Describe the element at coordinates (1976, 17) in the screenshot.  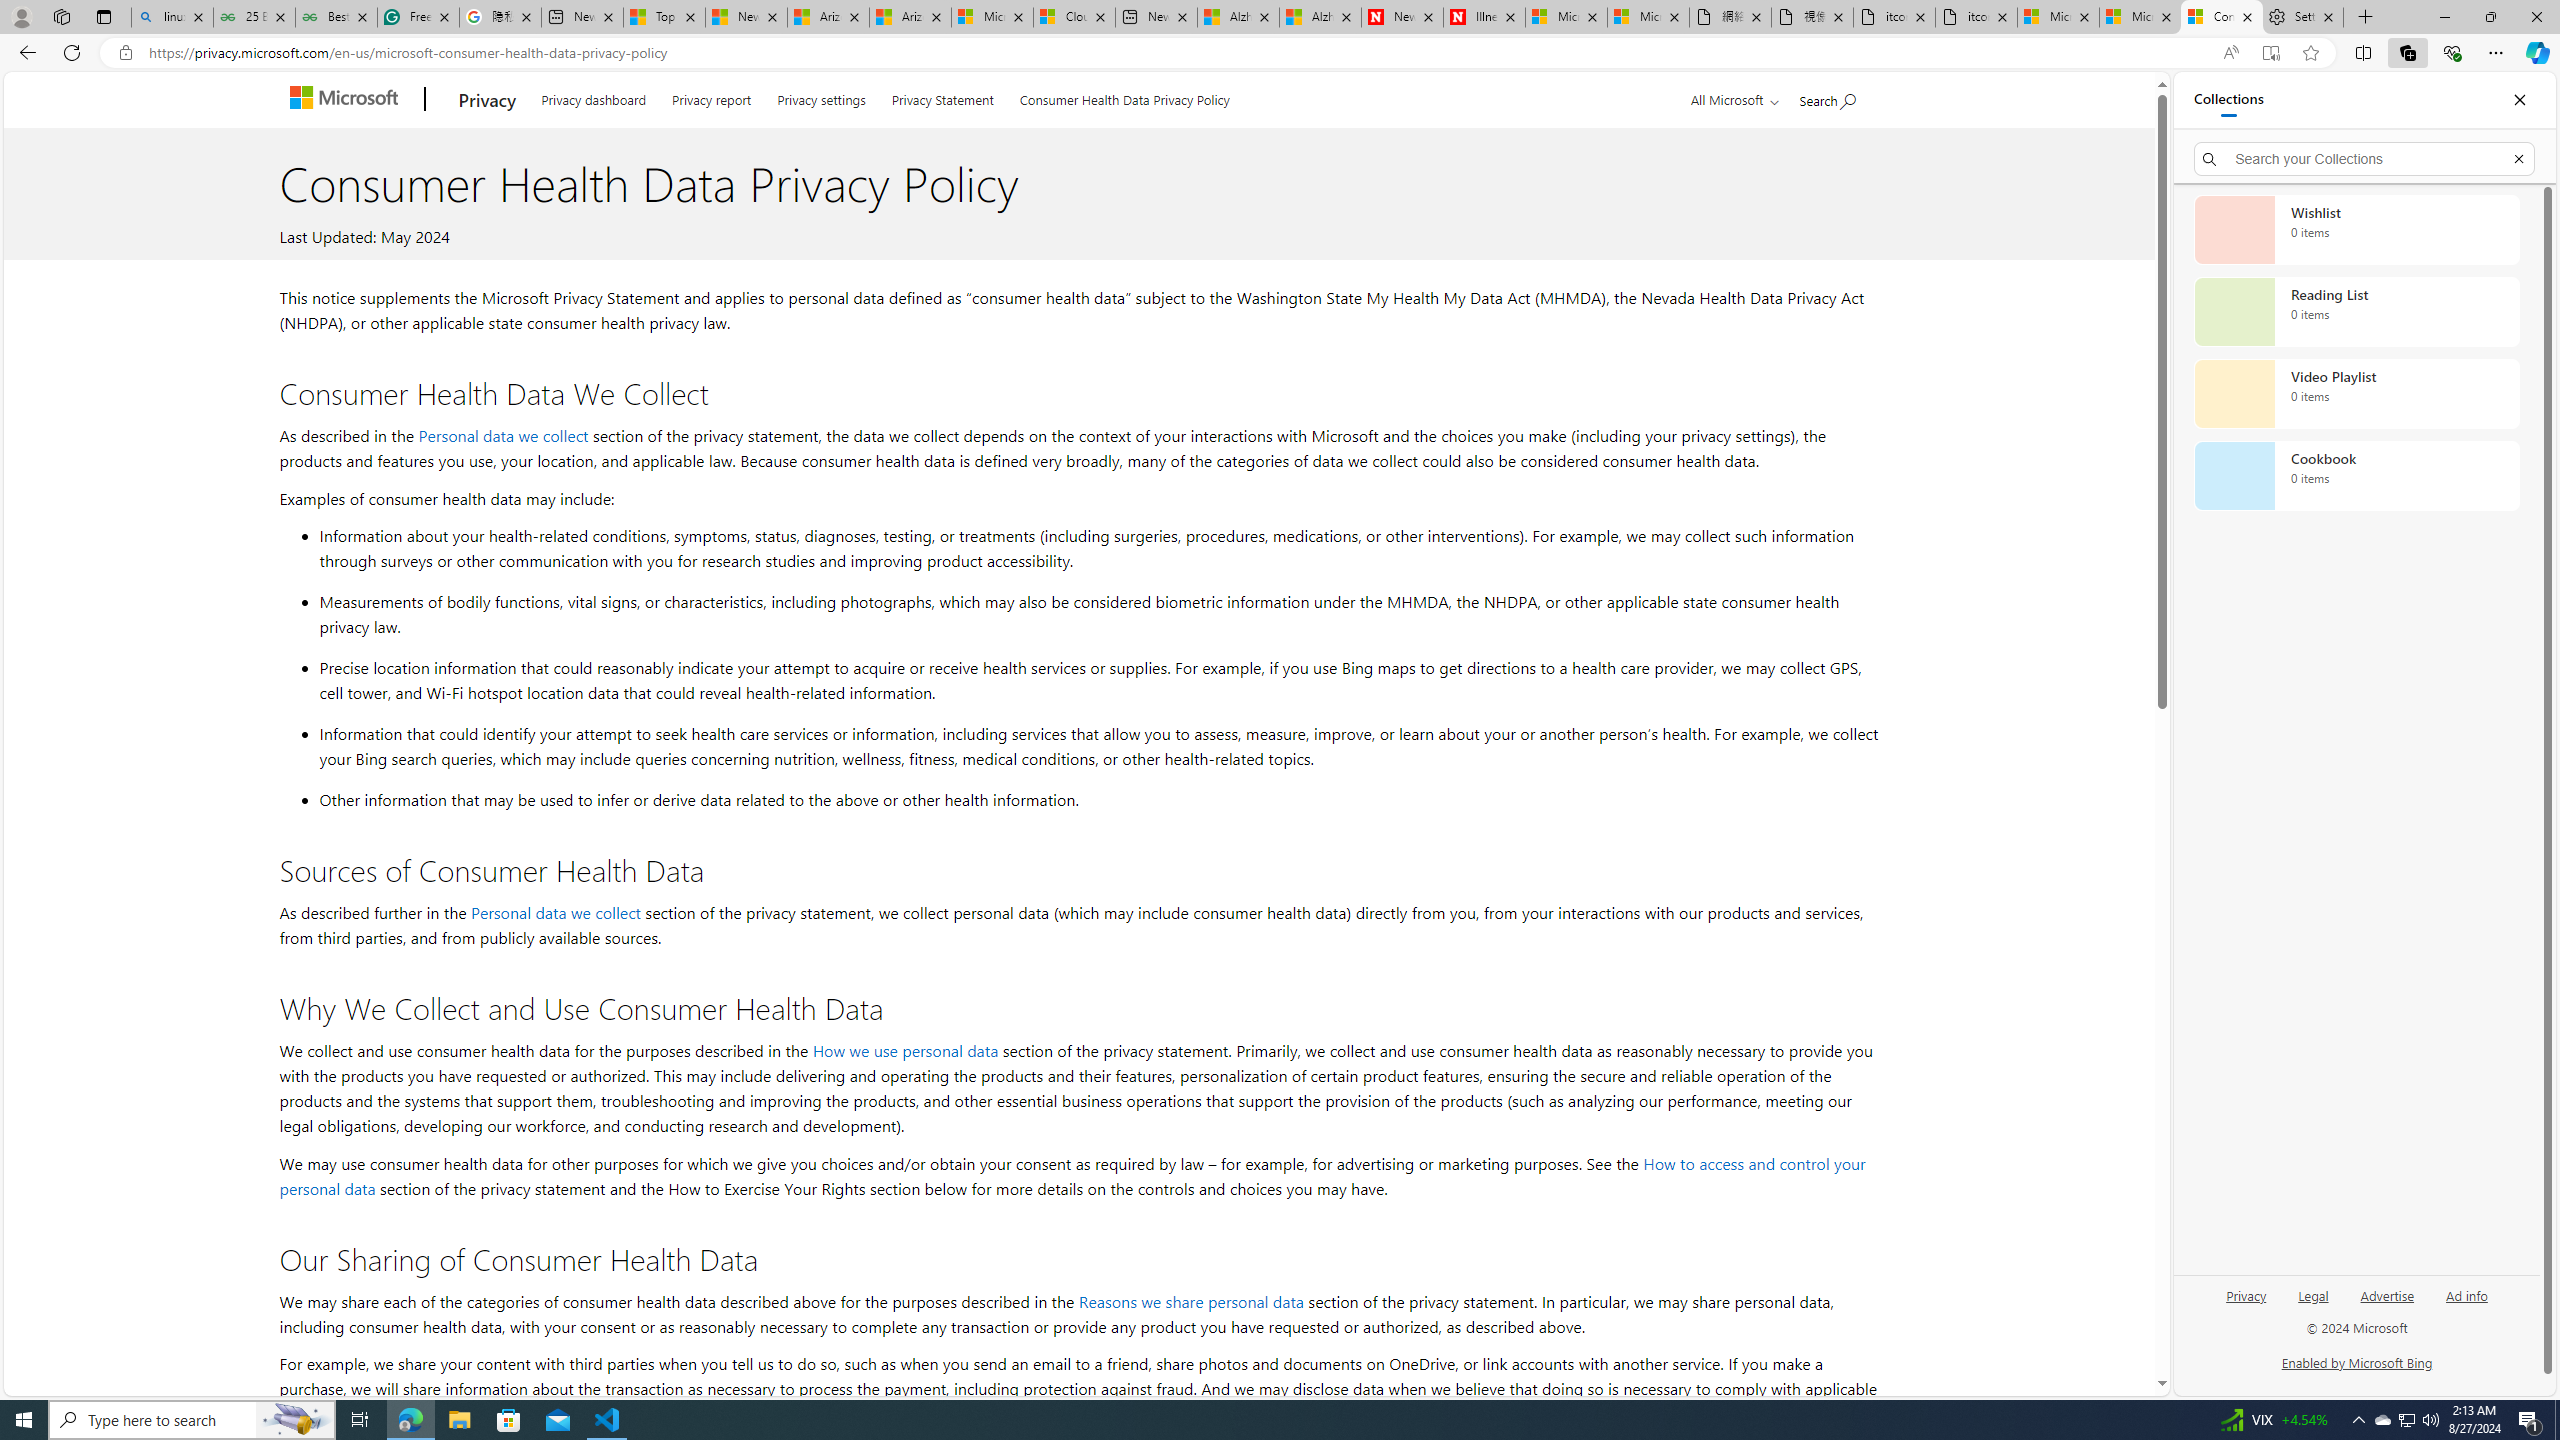
I see `itconcepthk.com/projector_solutions.mp4` at that location.